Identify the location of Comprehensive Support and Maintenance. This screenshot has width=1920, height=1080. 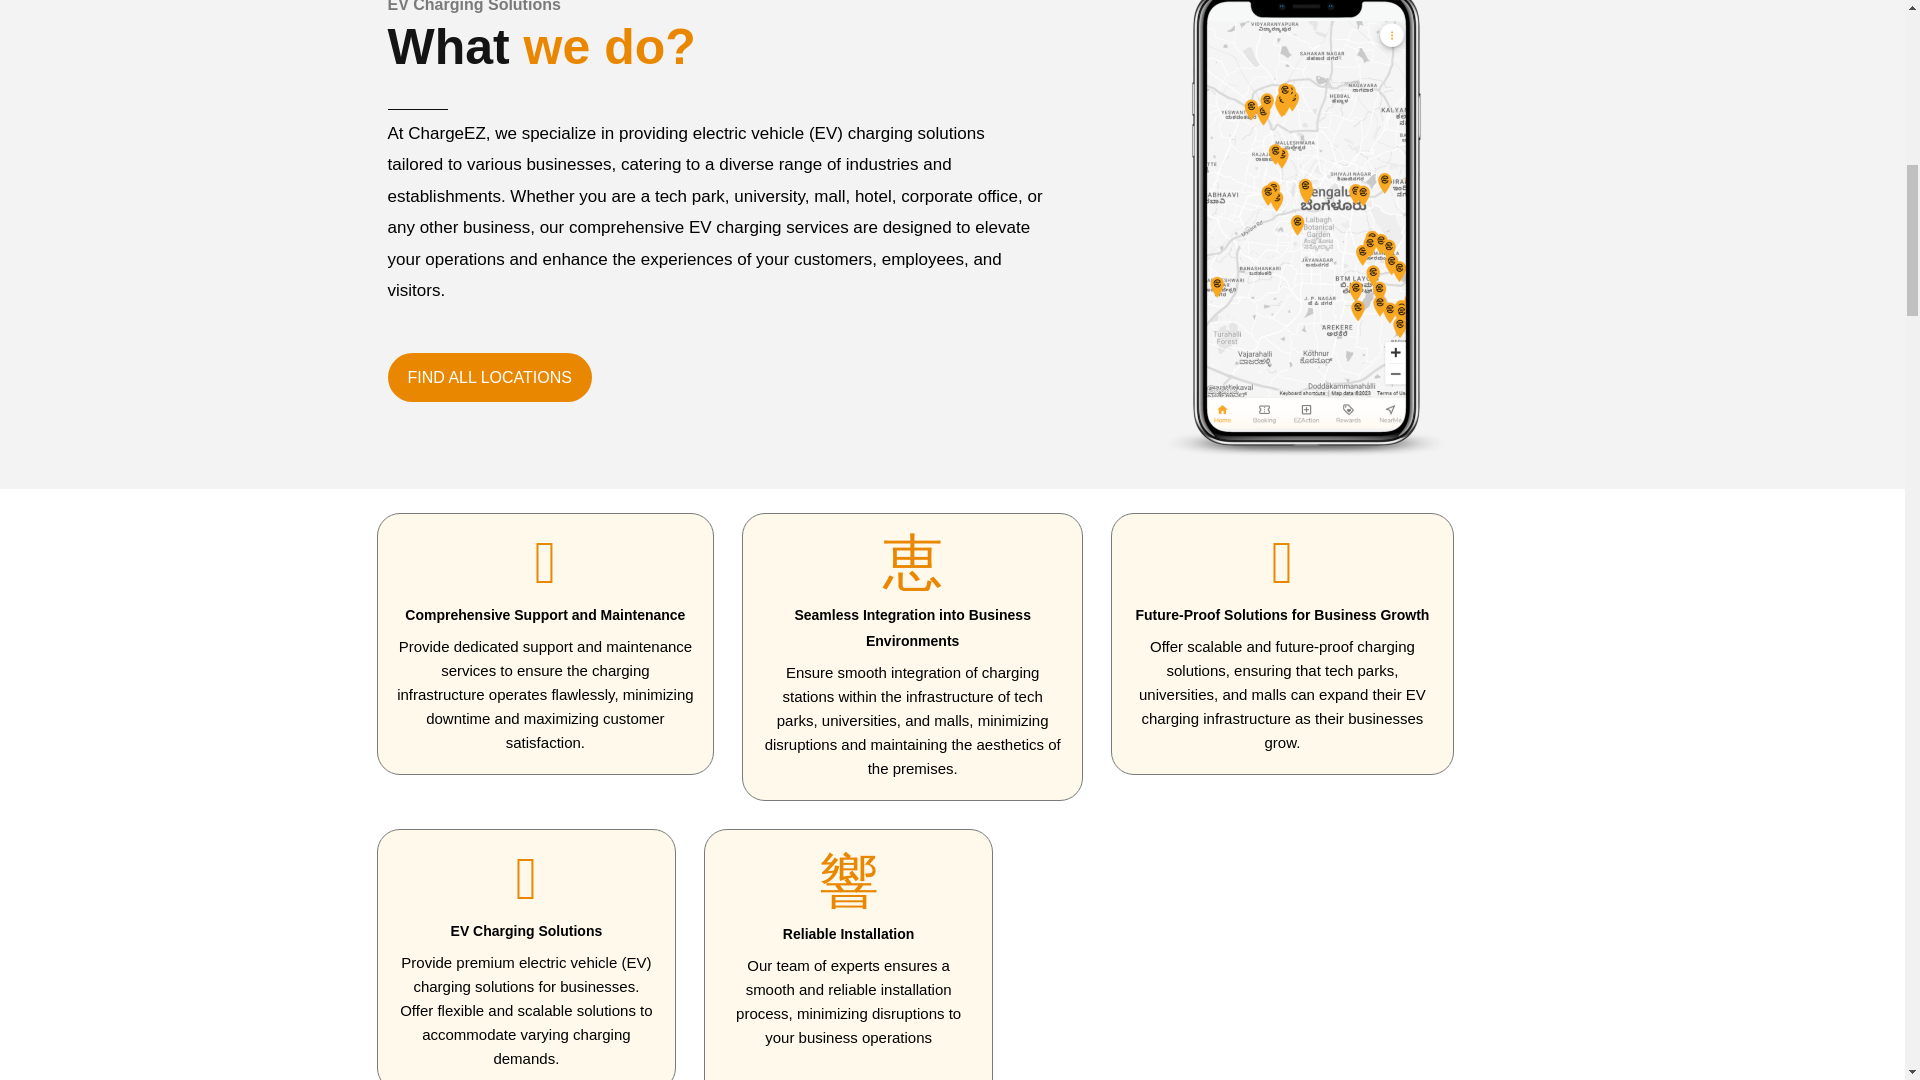
(545, 614).